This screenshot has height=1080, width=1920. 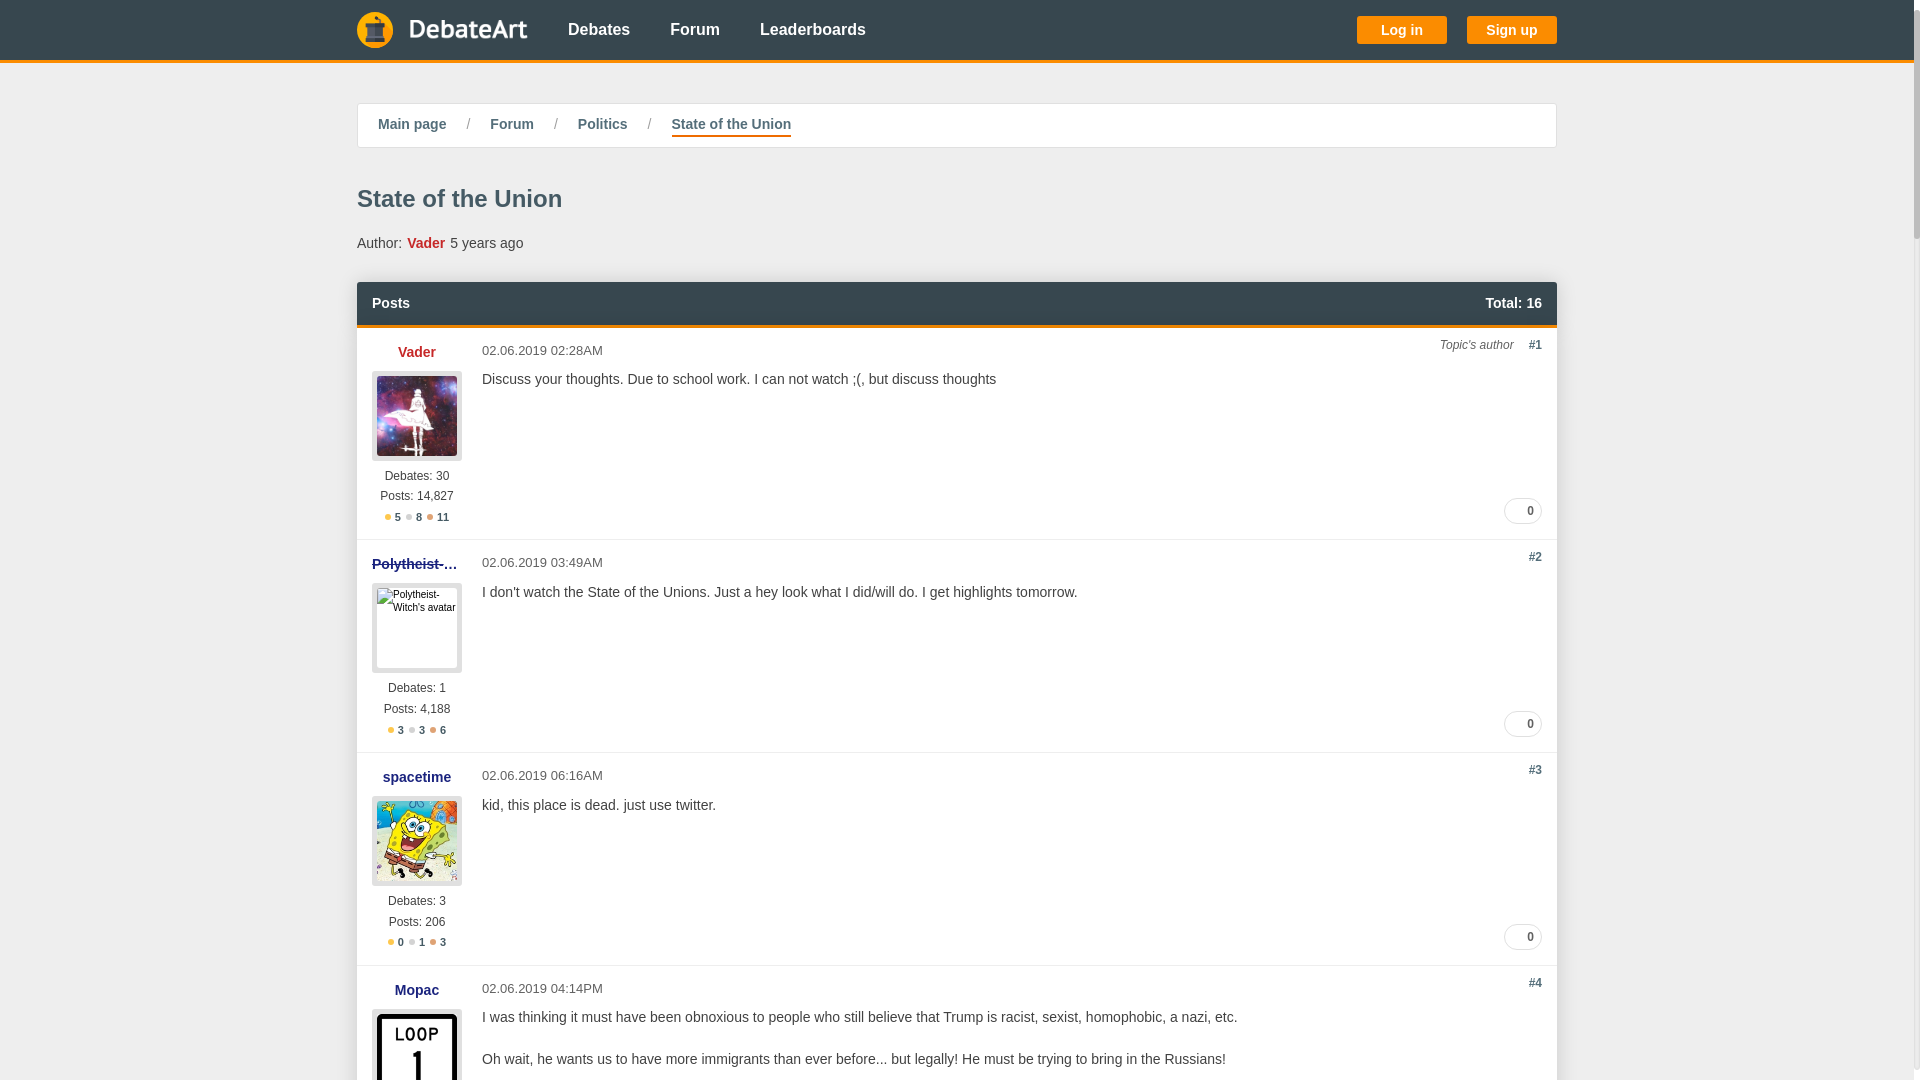 I want to click on Debates, so click(x=598, y=30).